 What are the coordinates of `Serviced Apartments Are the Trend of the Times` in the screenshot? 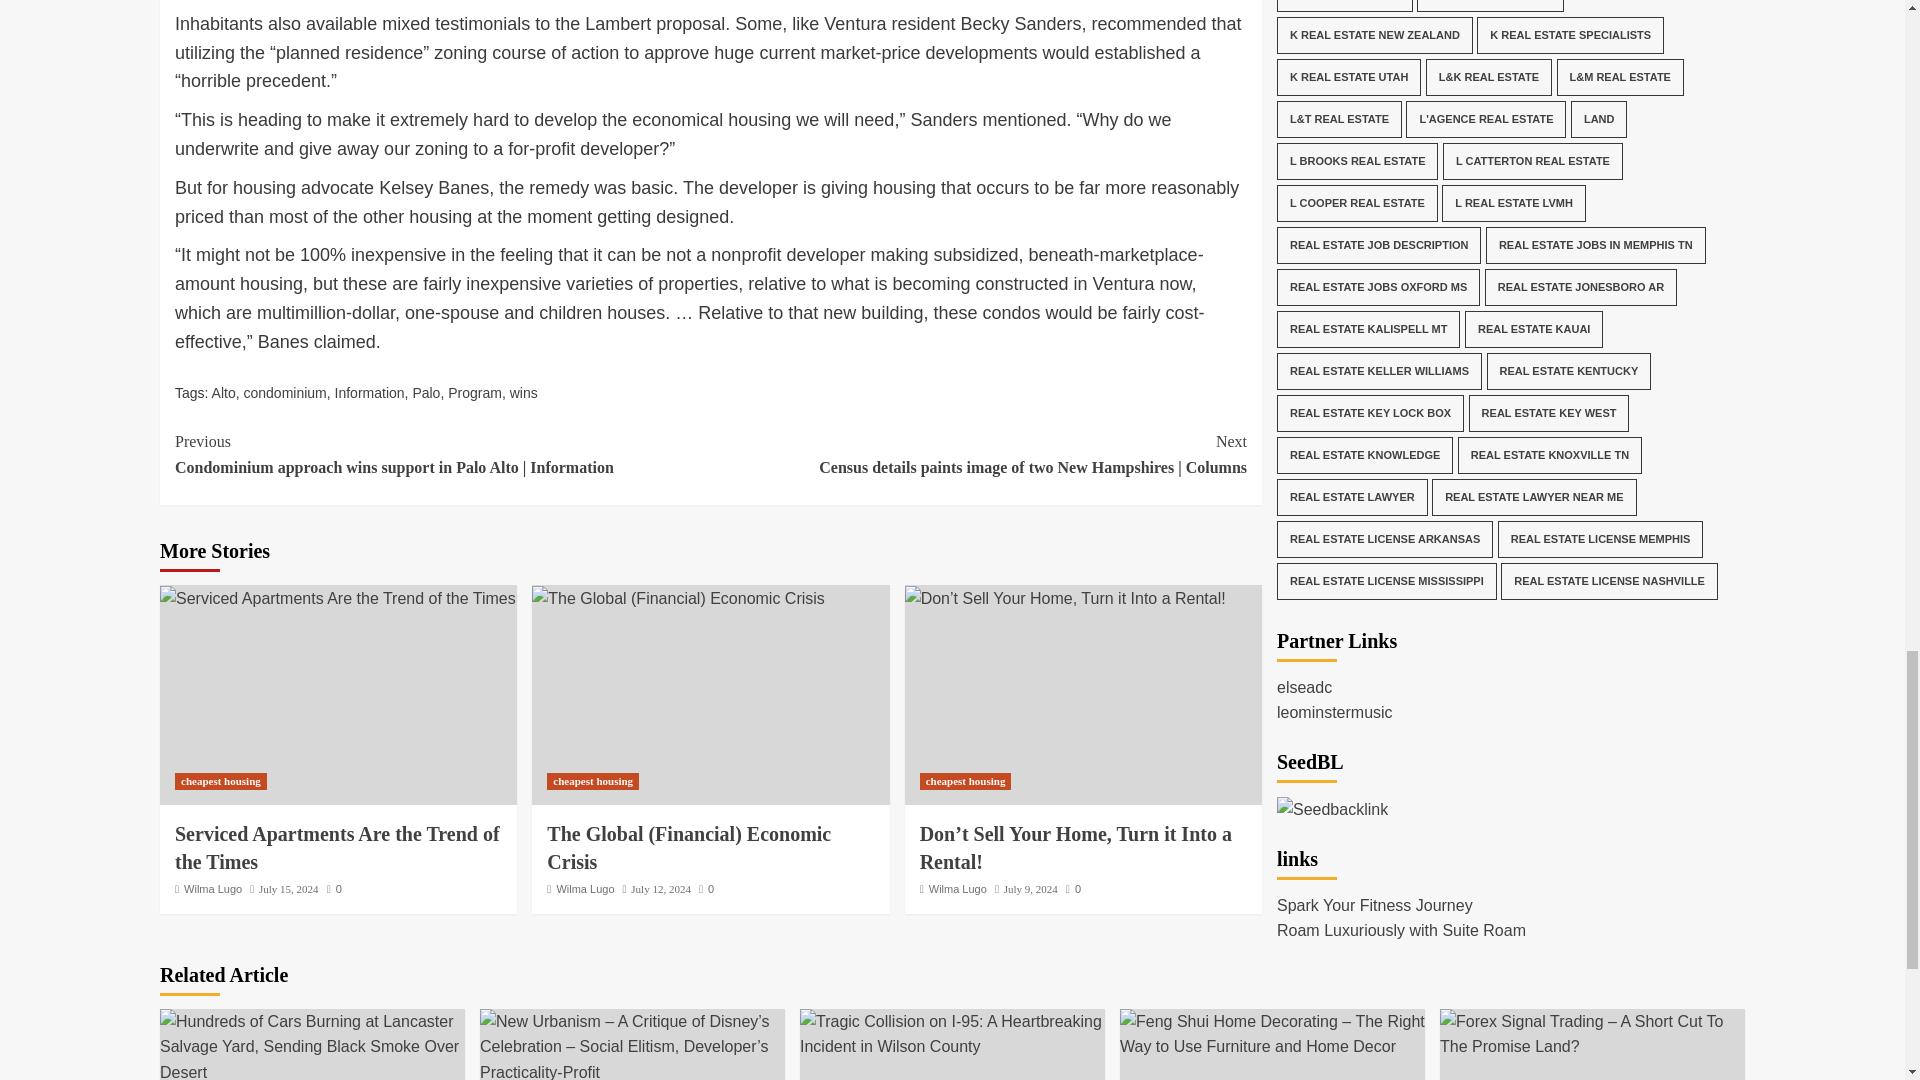 It's located at (338, 599).